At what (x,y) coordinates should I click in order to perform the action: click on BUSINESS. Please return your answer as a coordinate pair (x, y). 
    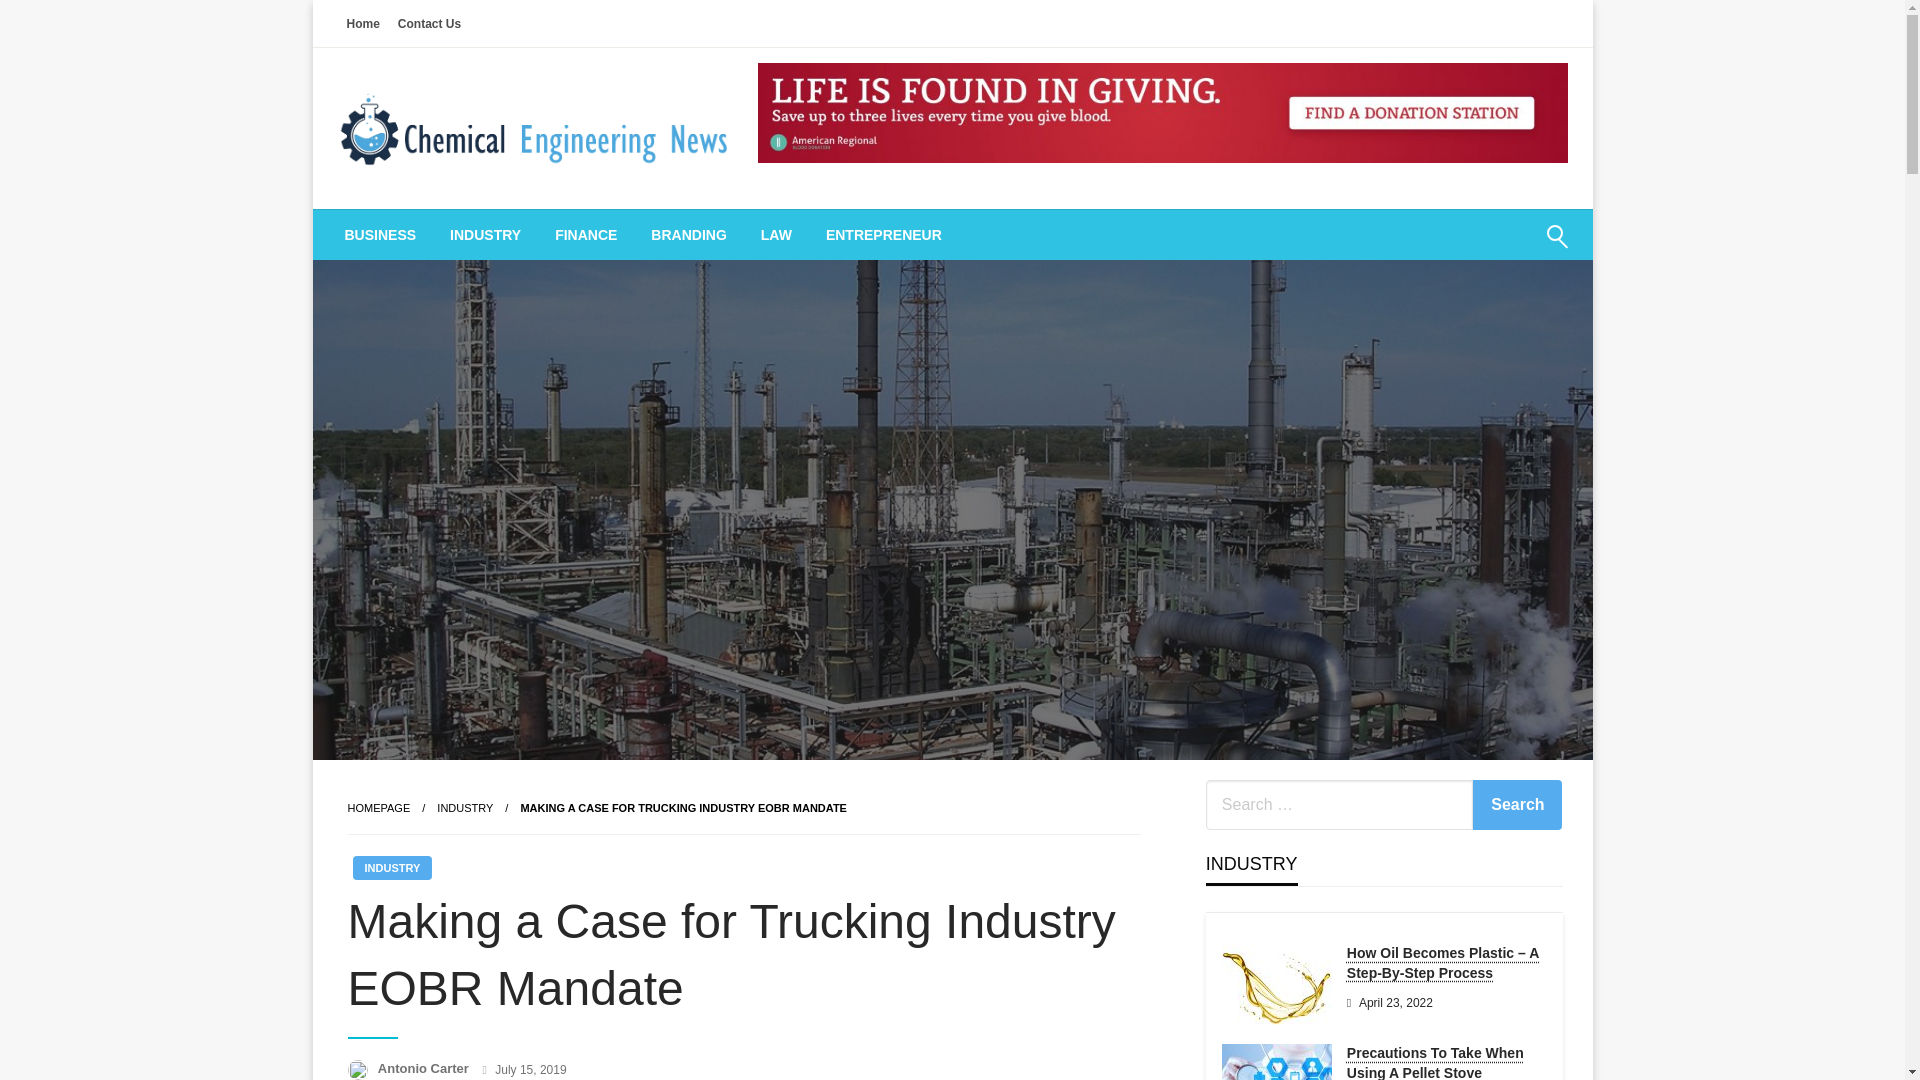
    Looking at the image, I should click on (380, 234).